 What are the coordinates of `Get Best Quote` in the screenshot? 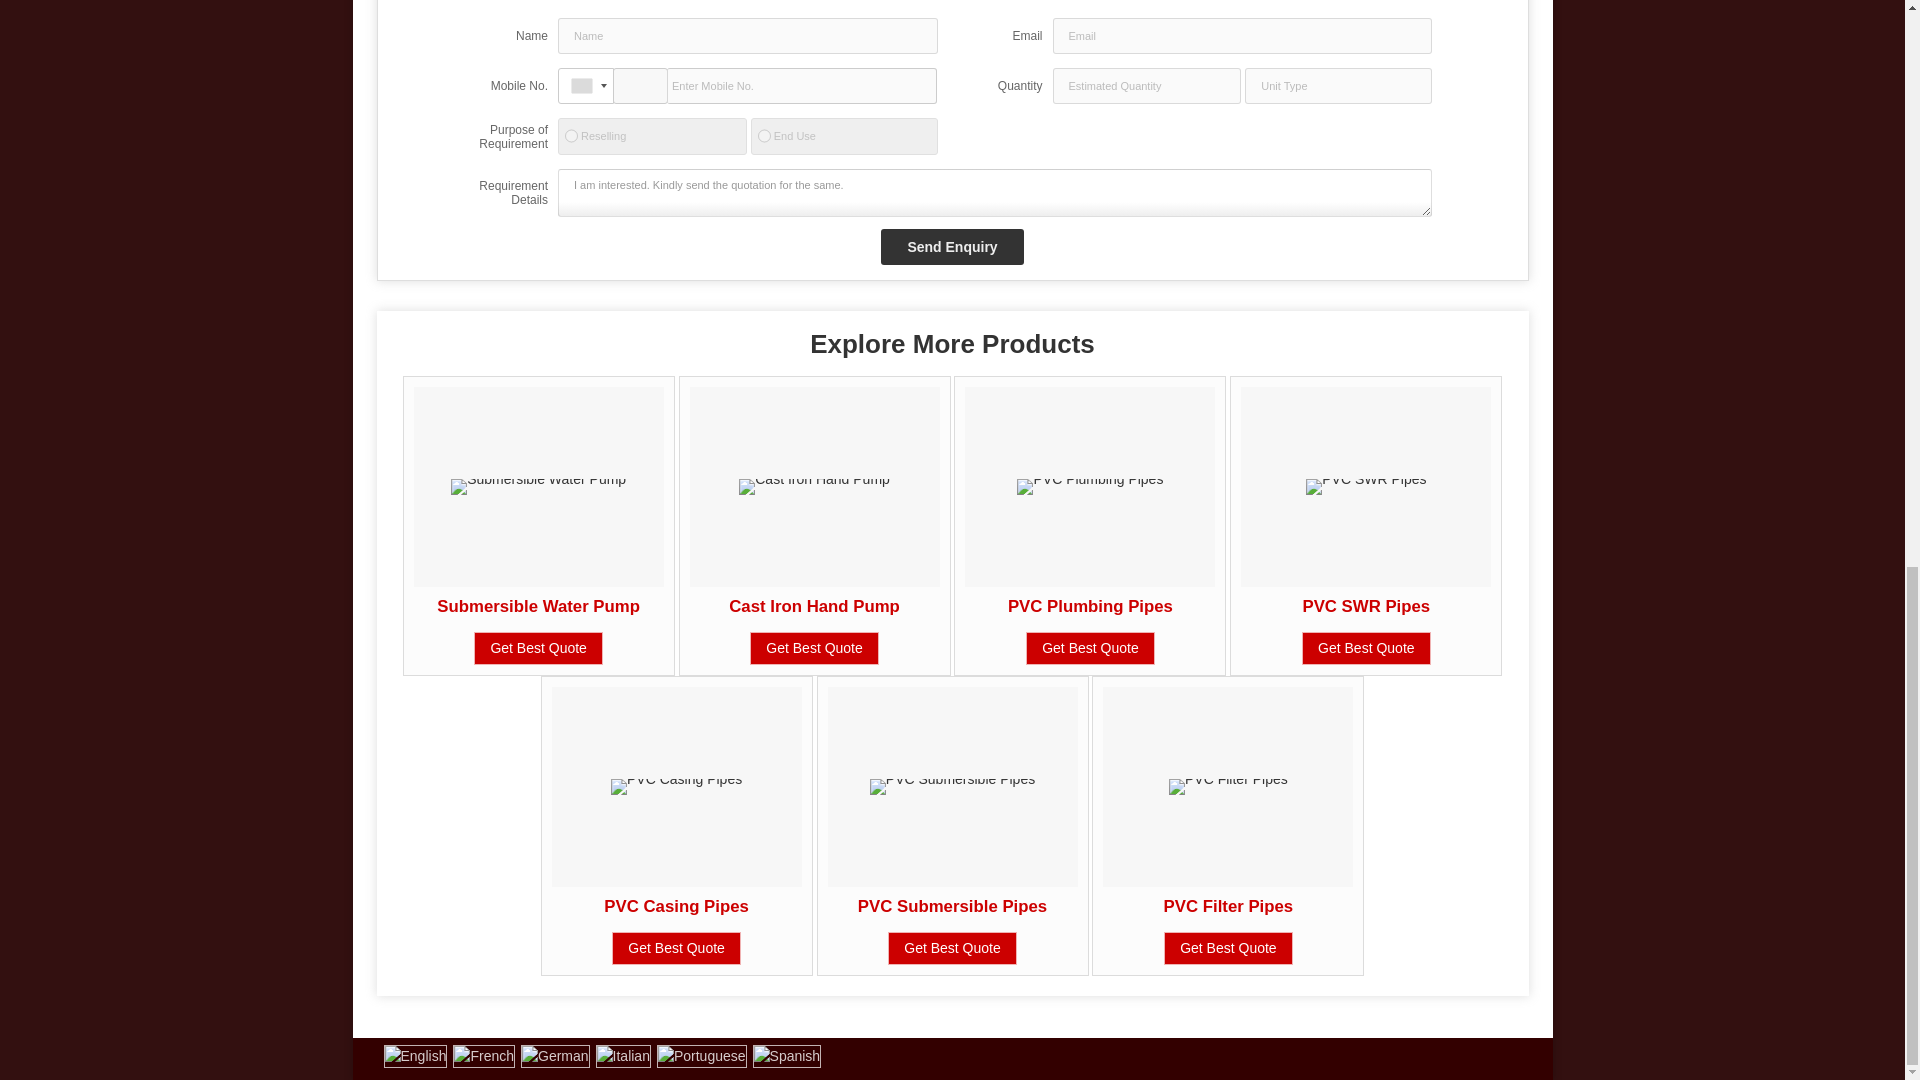 It's located at (538, 648).